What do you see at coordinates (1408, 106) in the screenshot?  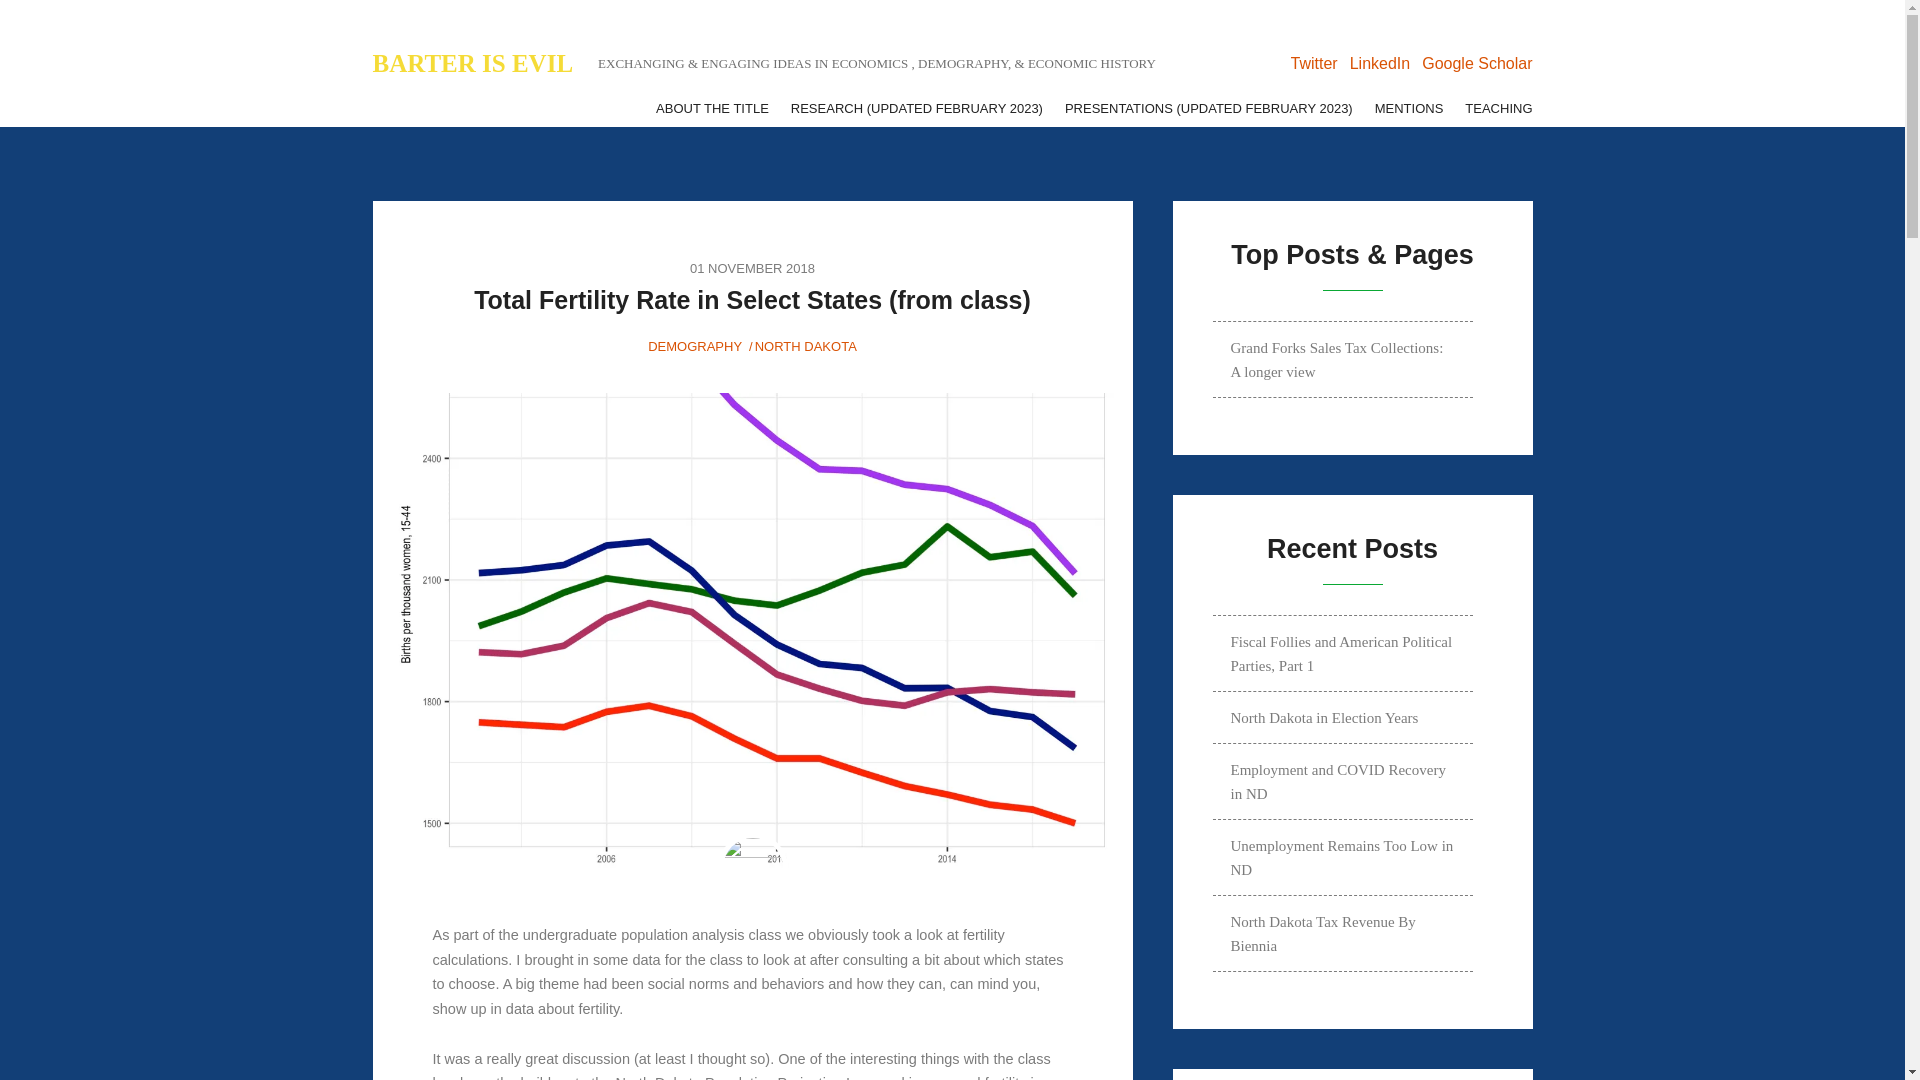 I see `MENTIONS` at bounding box center [1408, 106].